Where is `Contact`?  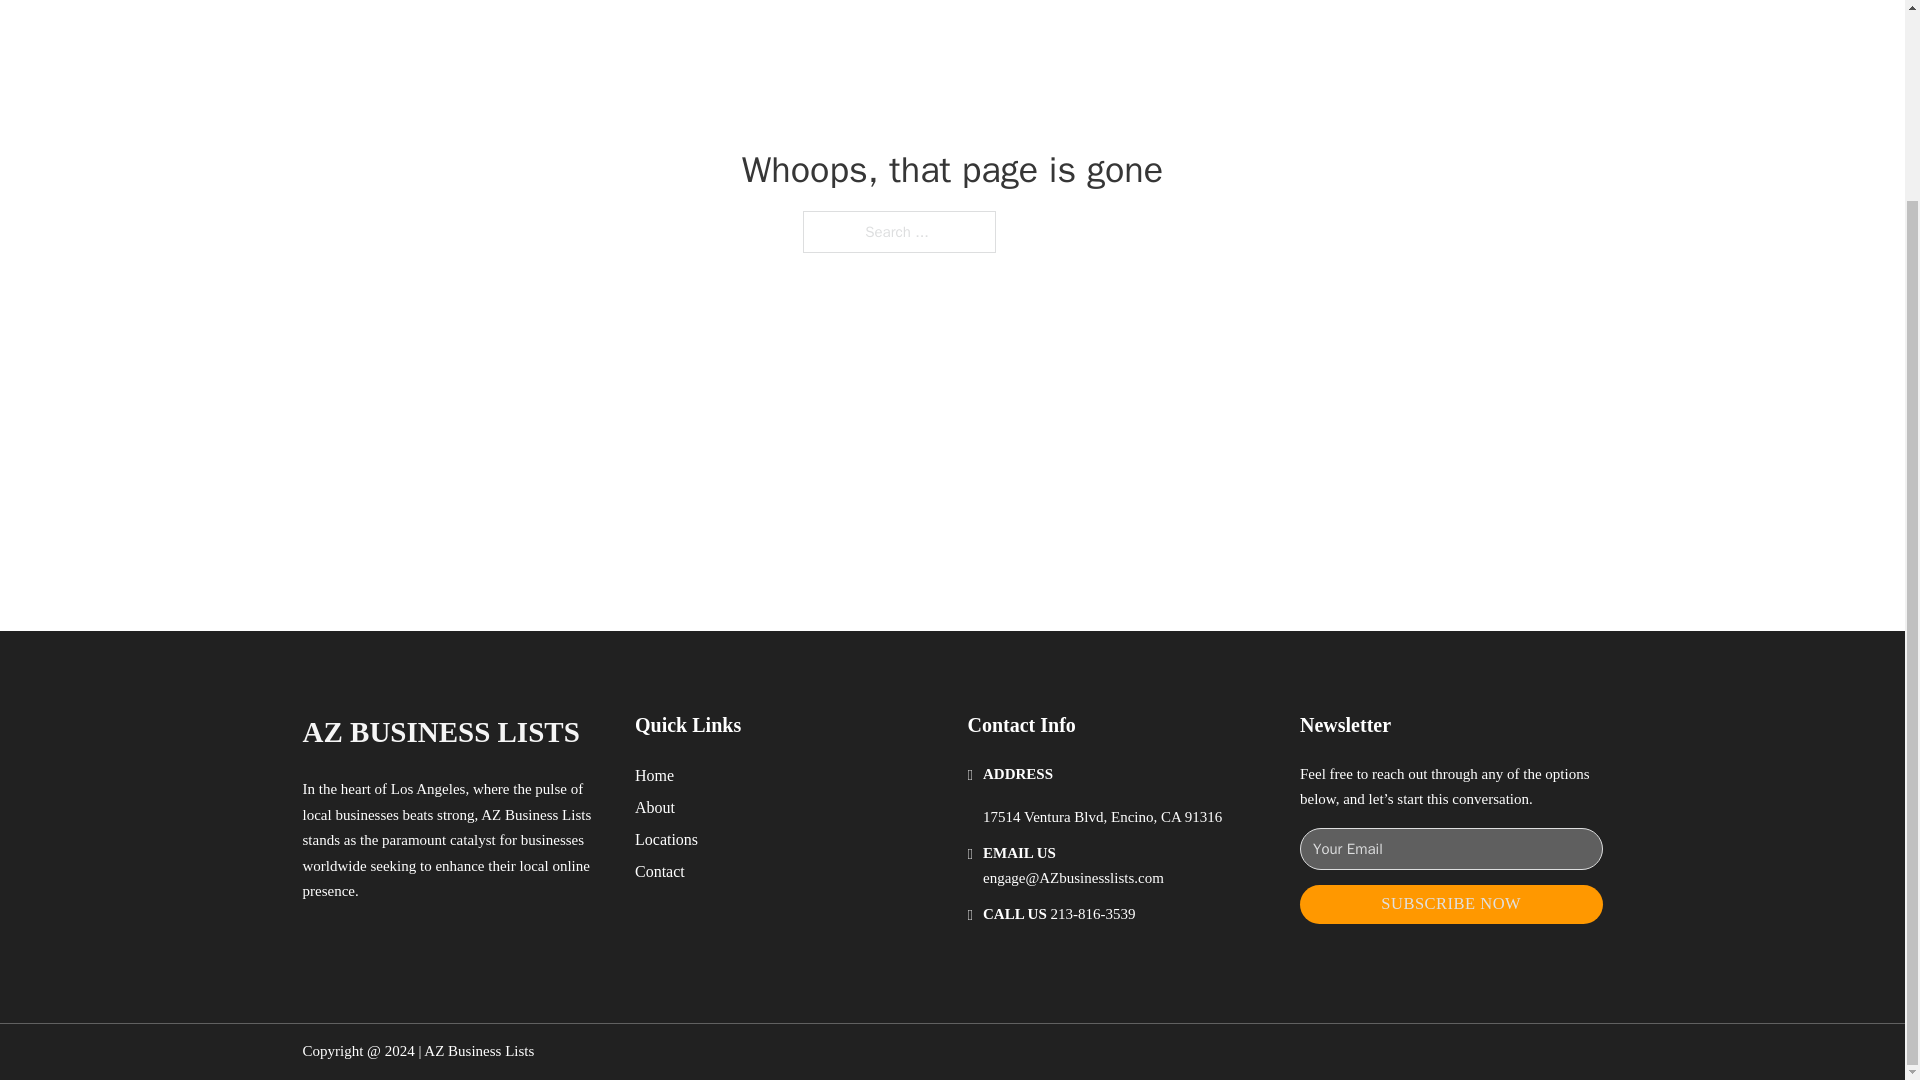 Contact is located at coordinates (660, 870).